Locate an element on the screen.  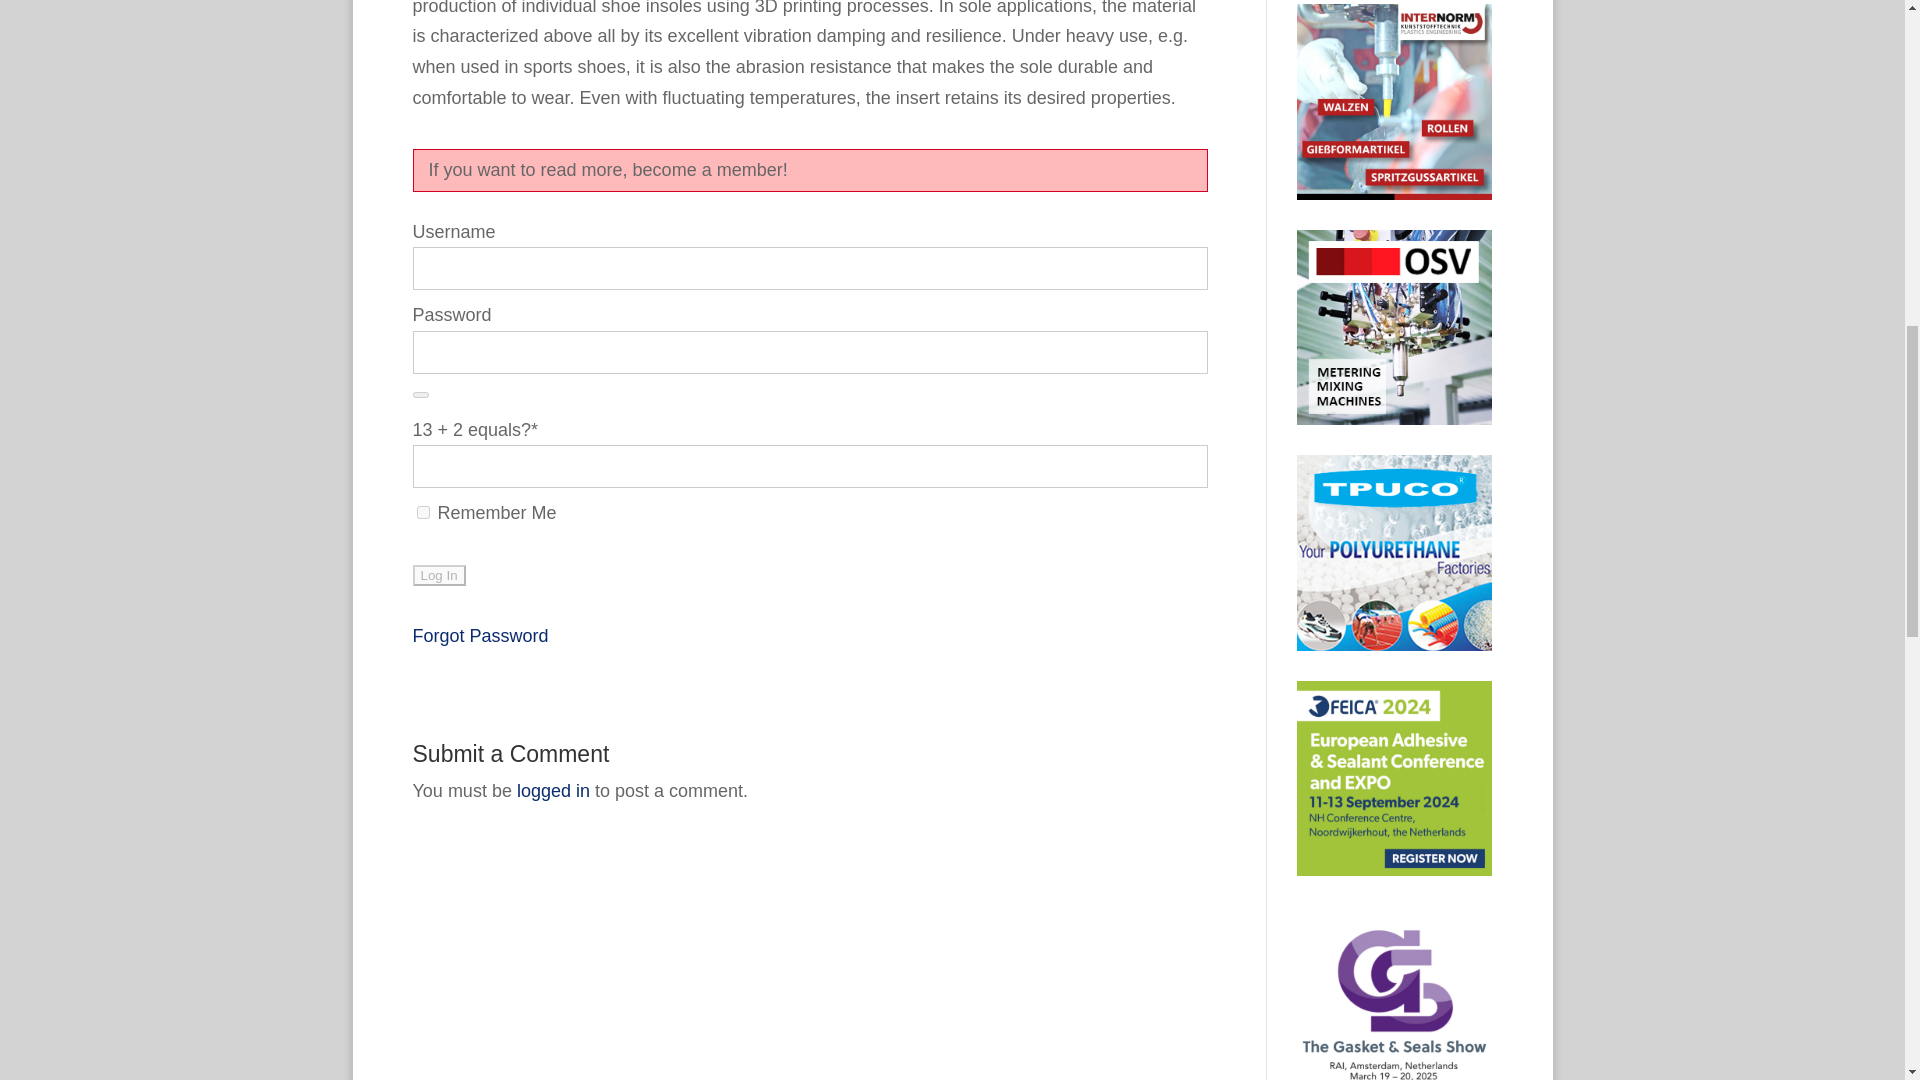
forever is located at coordinates (422, 512).